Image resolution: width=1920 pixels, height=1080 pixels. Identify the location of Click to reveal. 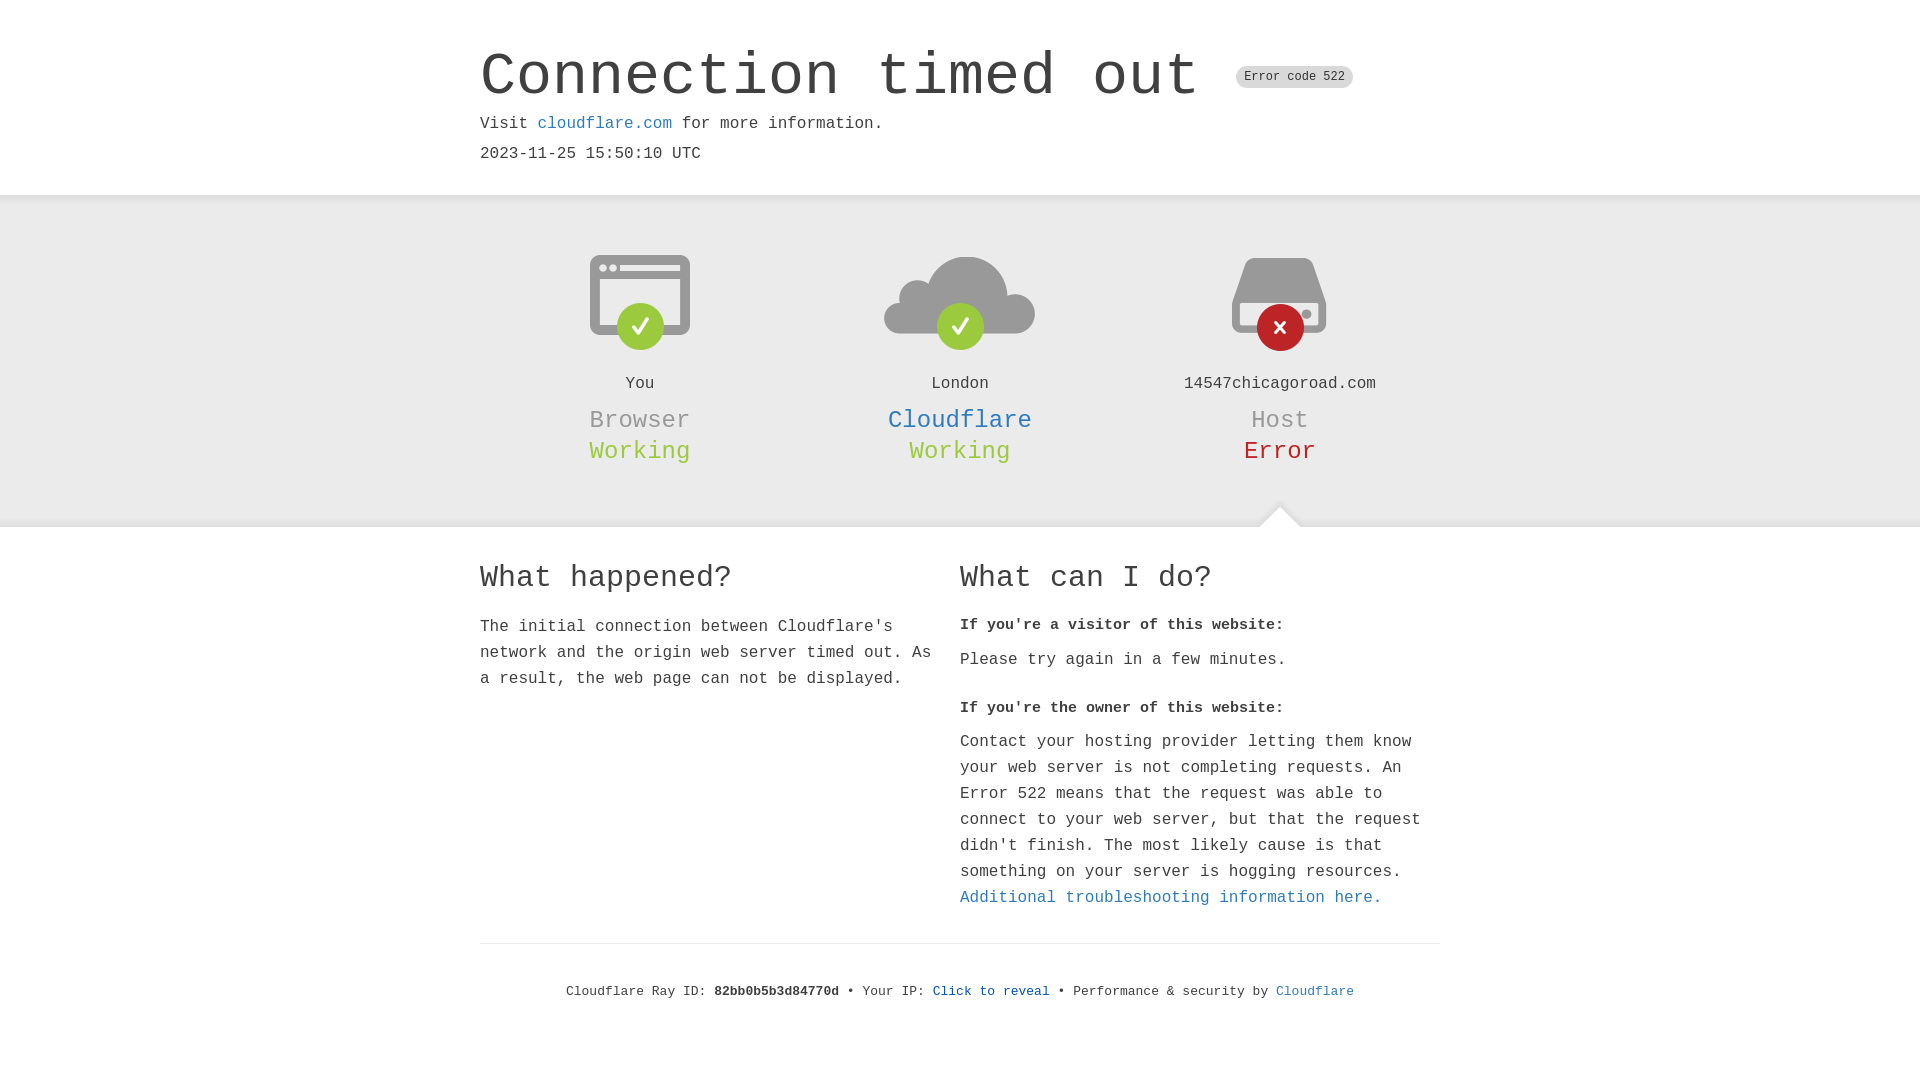
(992, 992).